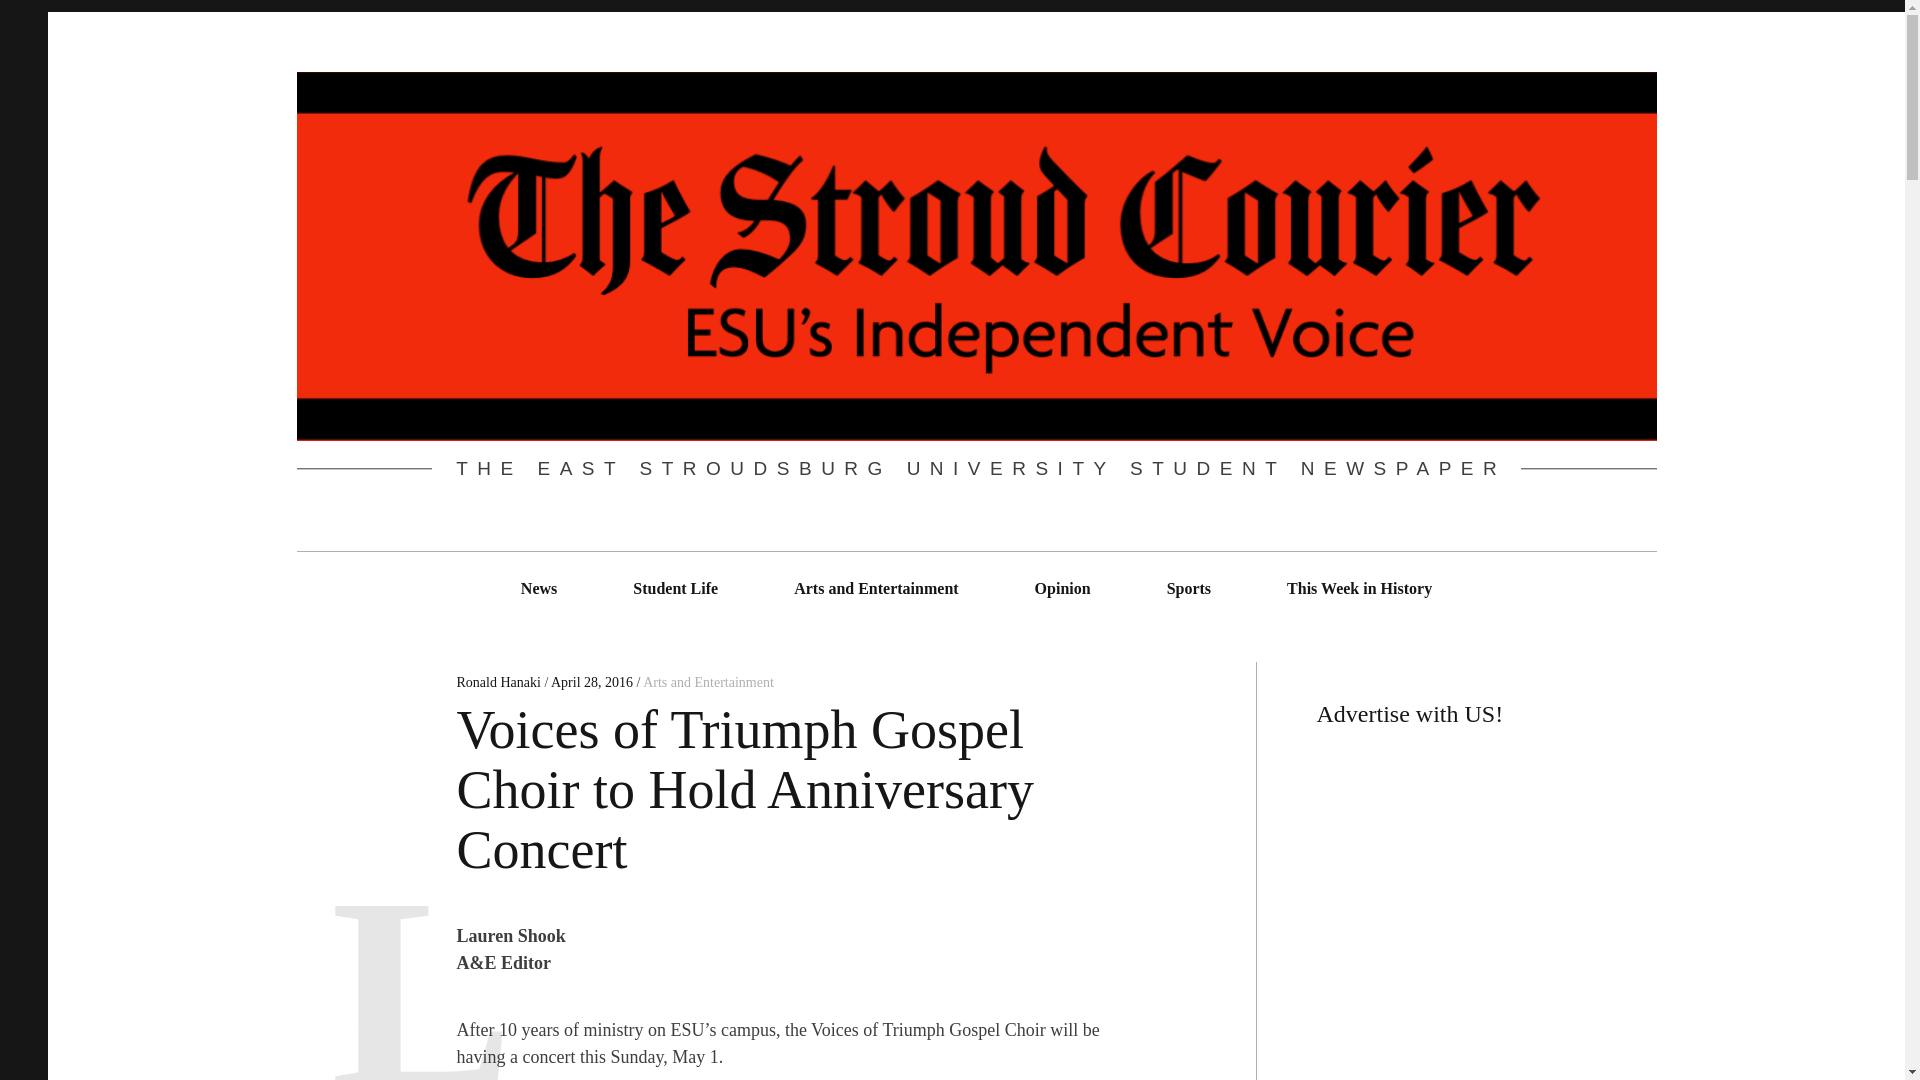  Describe the element at coordinates (676, 588) in the screenshot. I see `Student Life` at that location.